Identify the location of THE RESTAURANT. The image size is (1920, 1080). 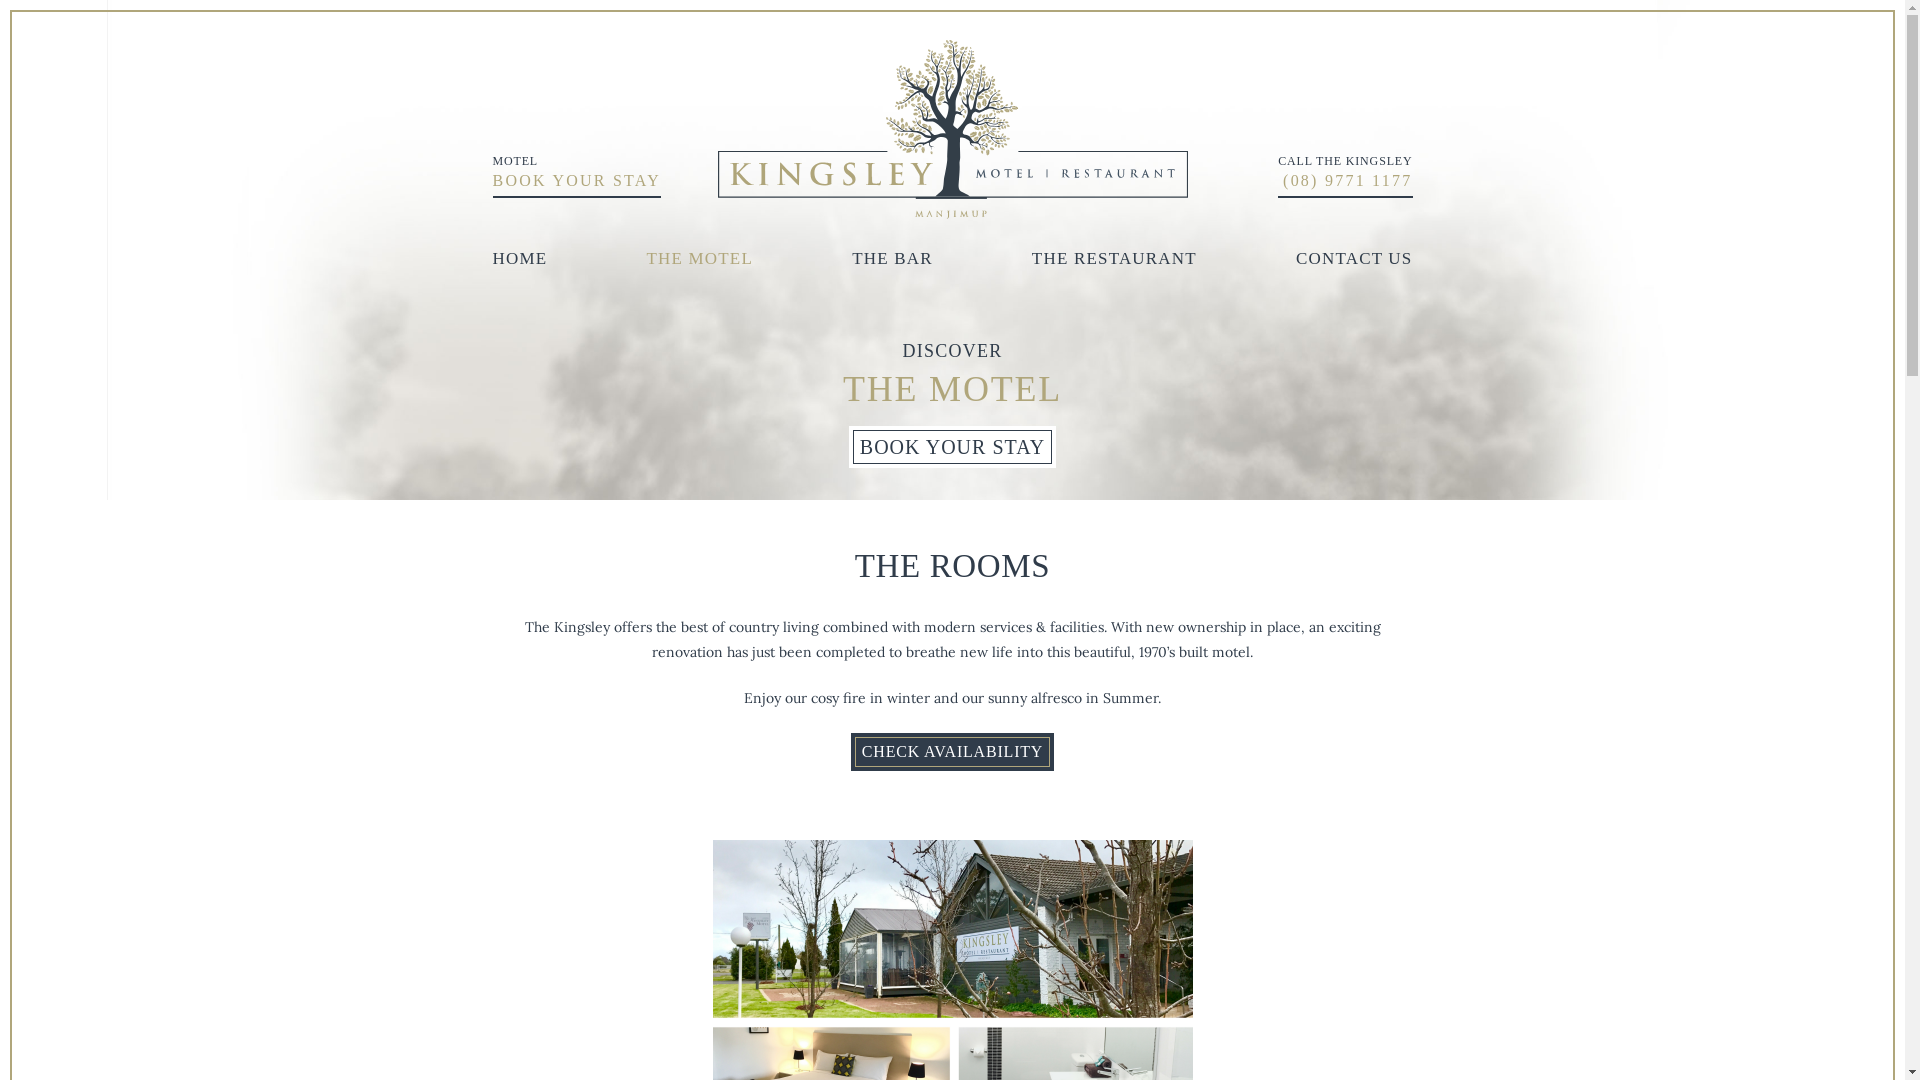
(1114, 258).